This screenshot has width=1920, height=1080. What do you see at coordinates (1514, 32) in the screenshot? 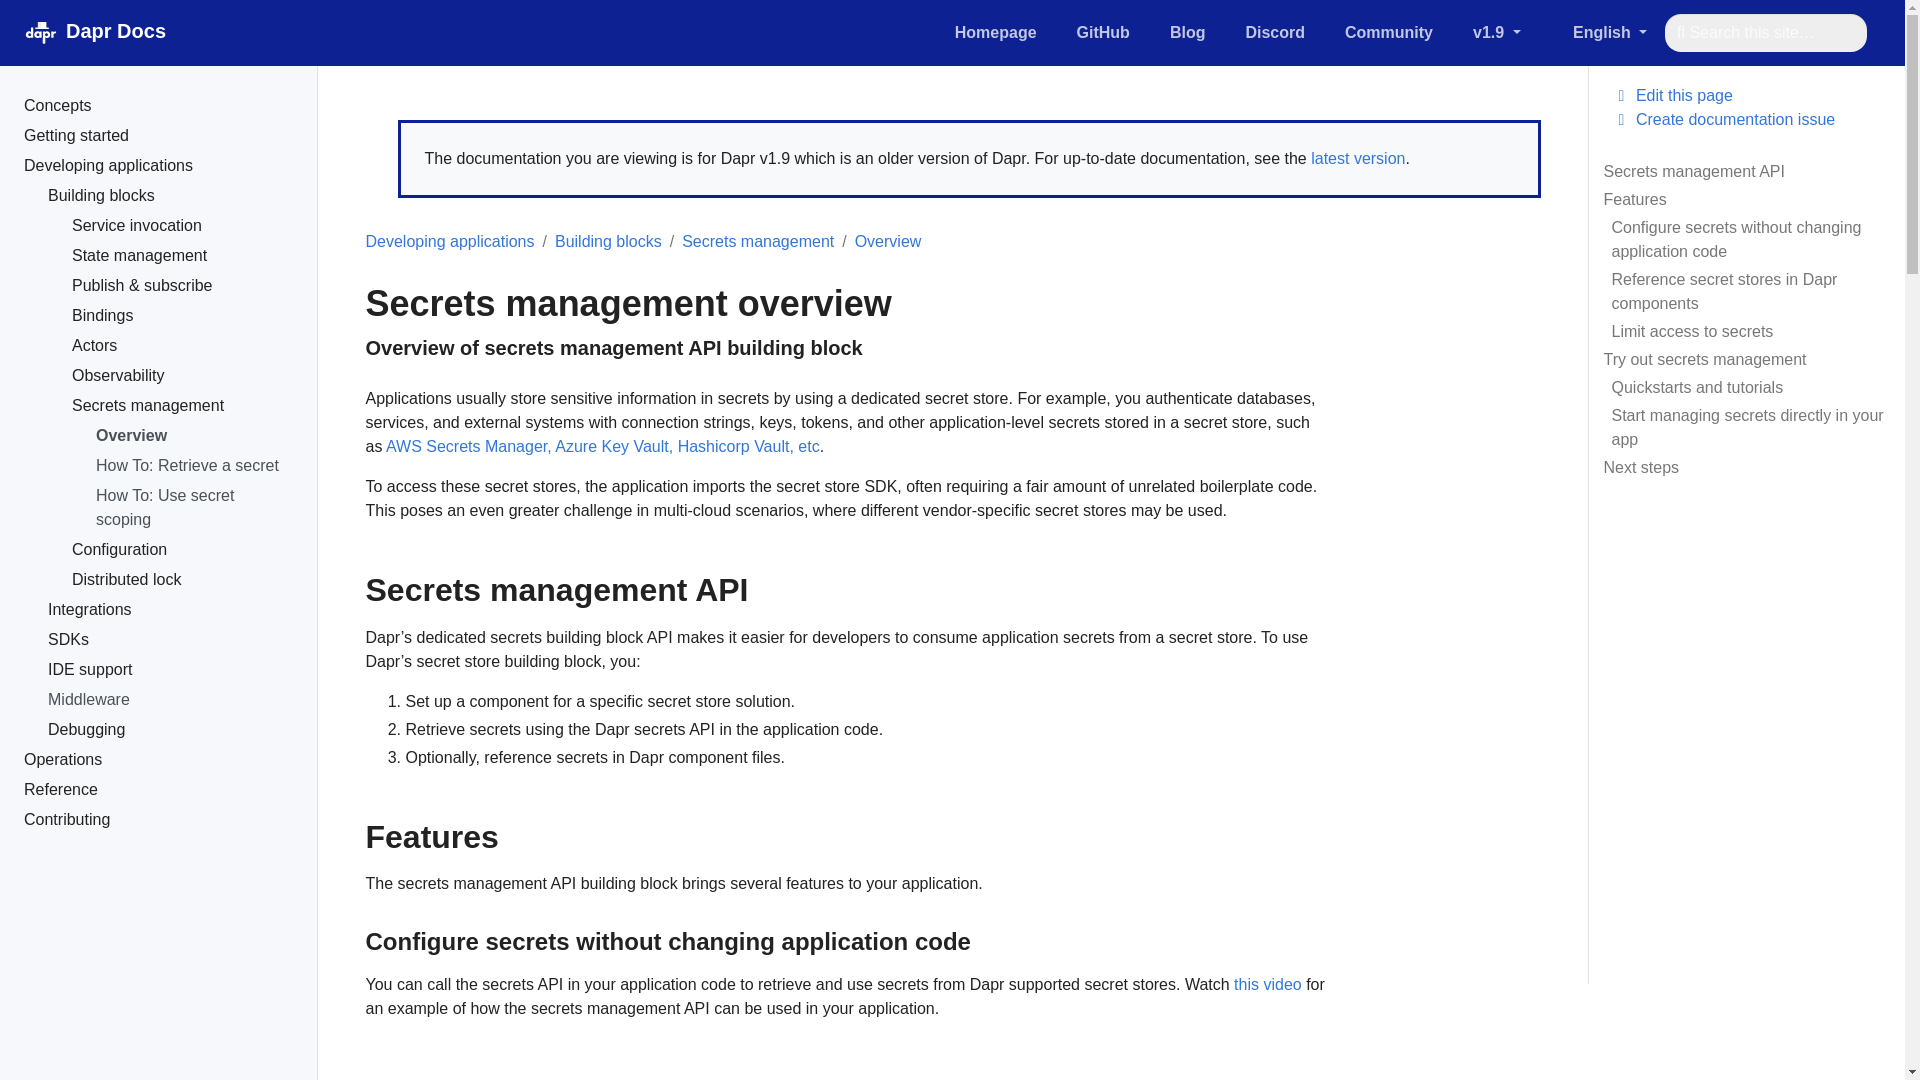
I see `v1.9` at bounding box center [1514, 32].